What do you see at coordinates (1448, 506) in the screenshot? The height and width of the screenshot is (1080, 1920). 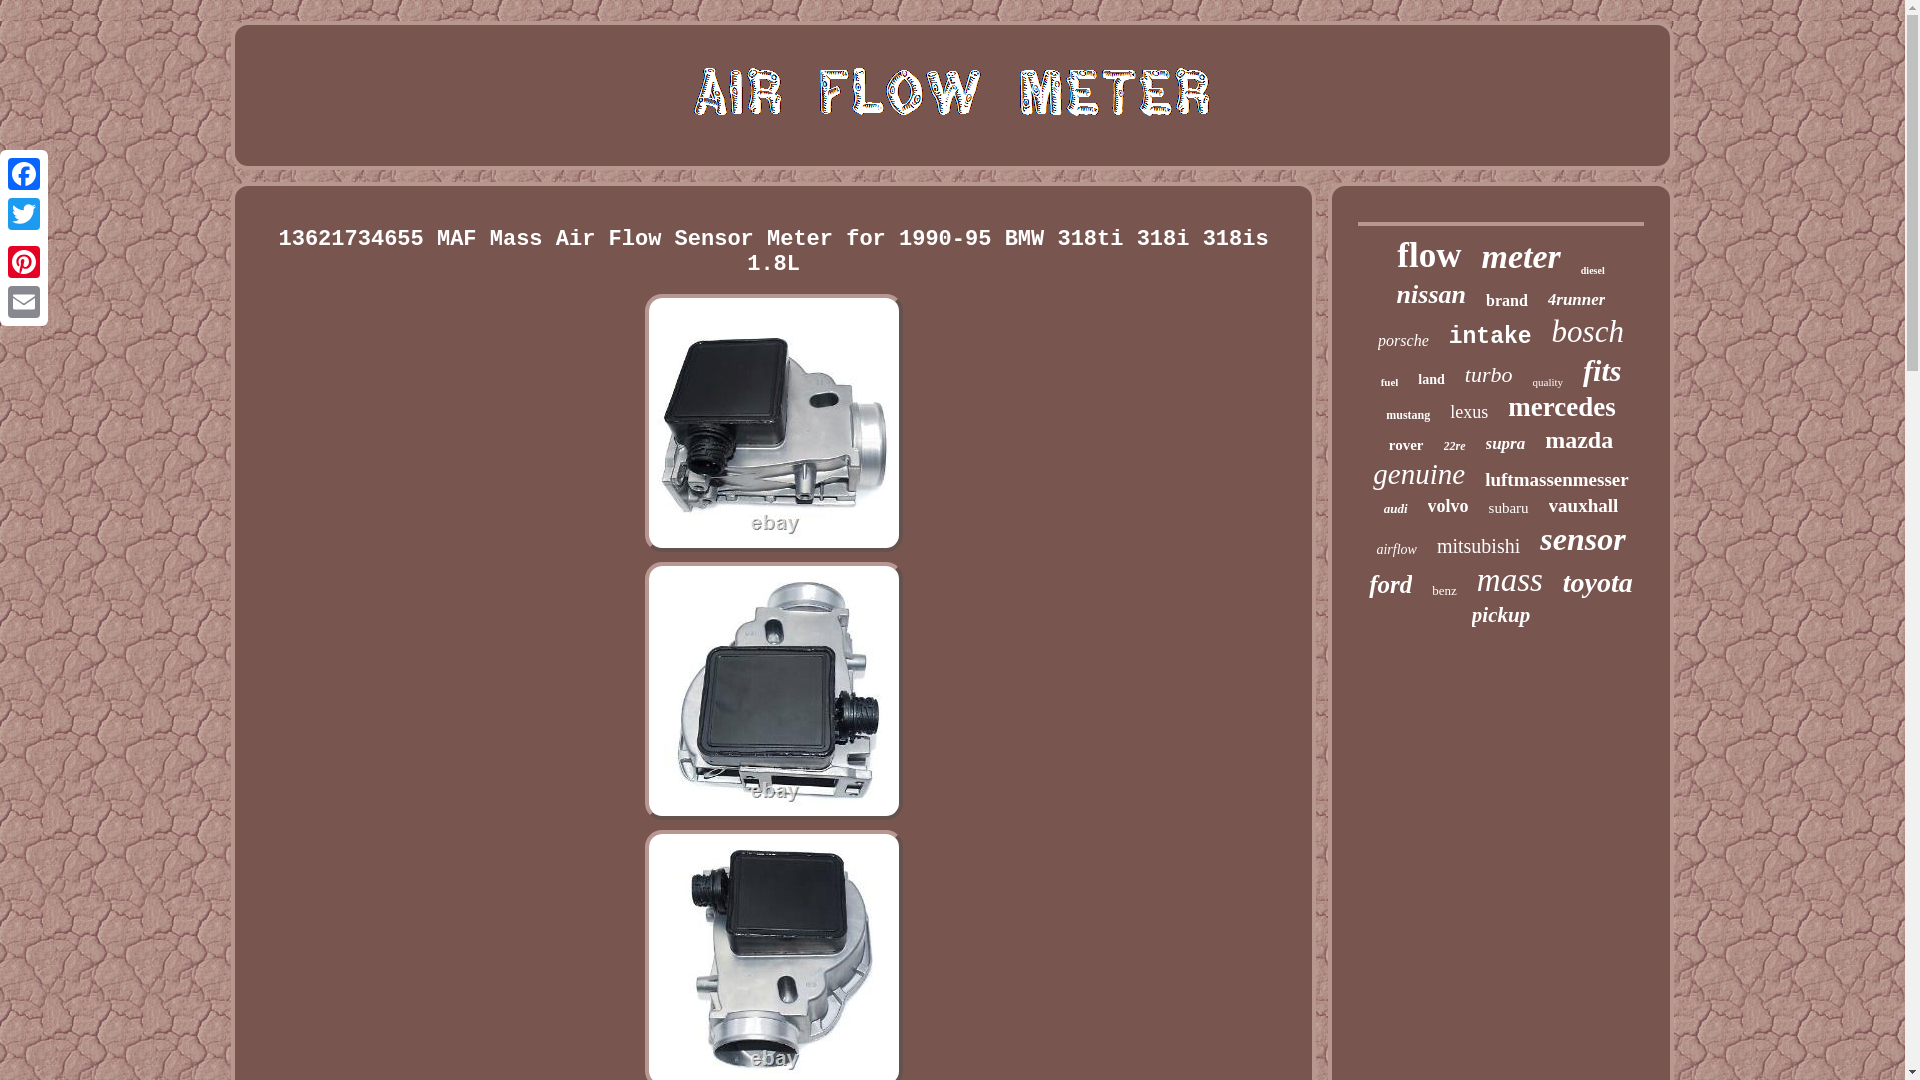 I see `volvo` at bounding box center [1448, 506].